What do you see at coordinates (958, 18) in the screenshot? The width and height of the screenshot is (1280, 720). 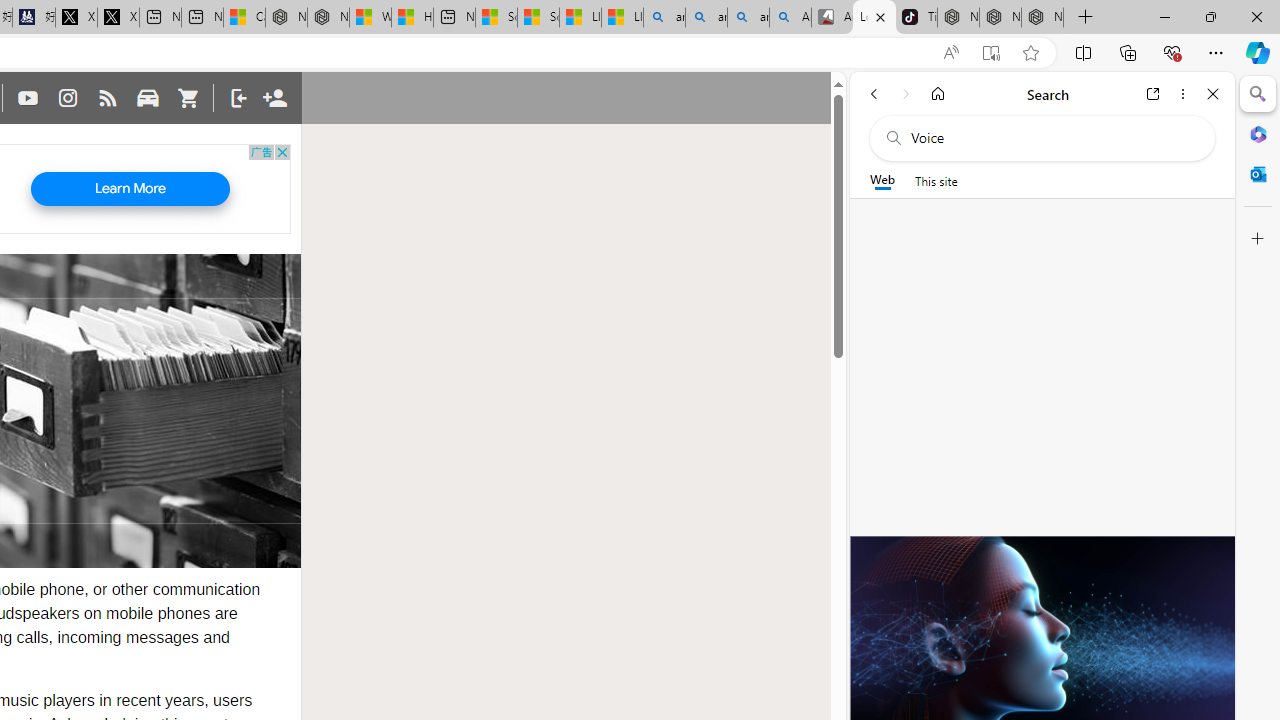 I see `Nordace - Best Sellers` at bounding box center [958, 18].